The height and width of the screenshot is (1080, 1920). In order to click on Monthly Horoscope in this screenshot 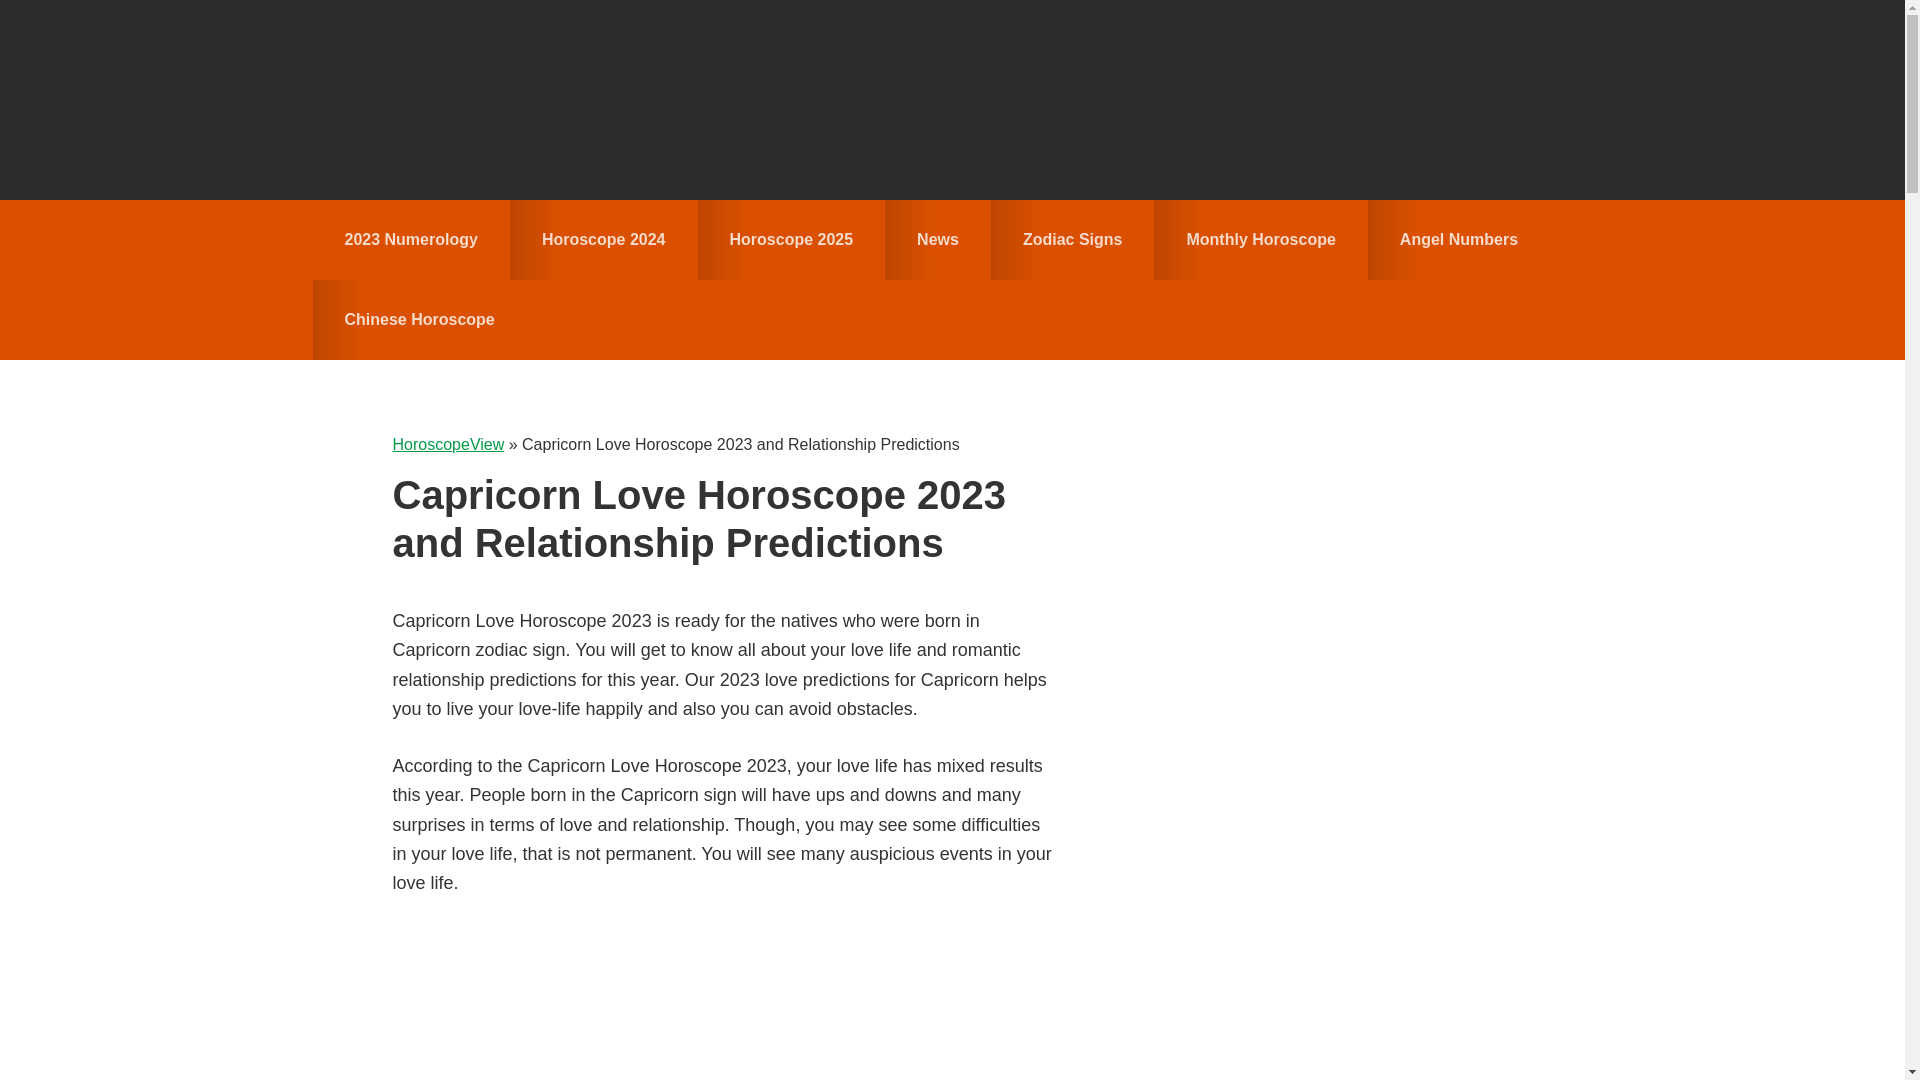, I will do `click(1260, 239)`.